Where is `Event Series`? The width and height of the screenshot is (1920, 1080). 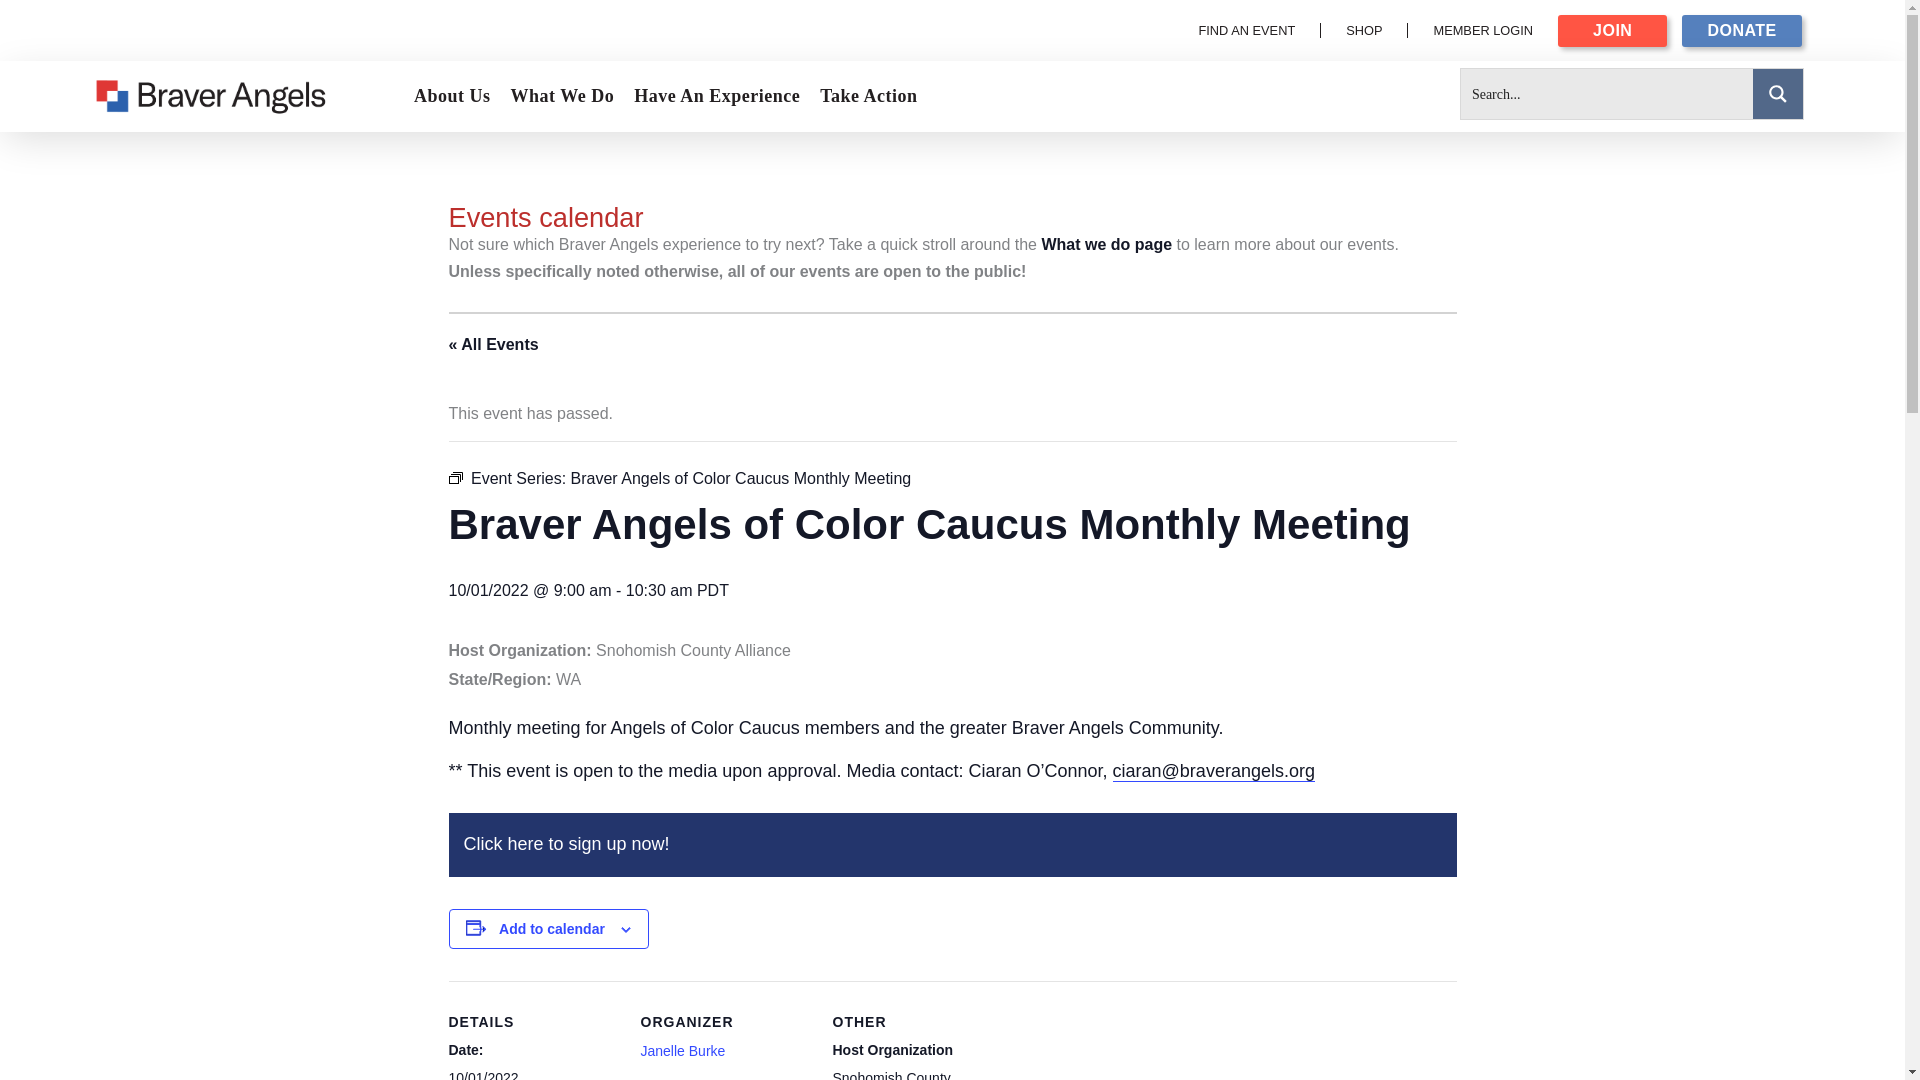 Event Series is located at coordinates (454, 477).